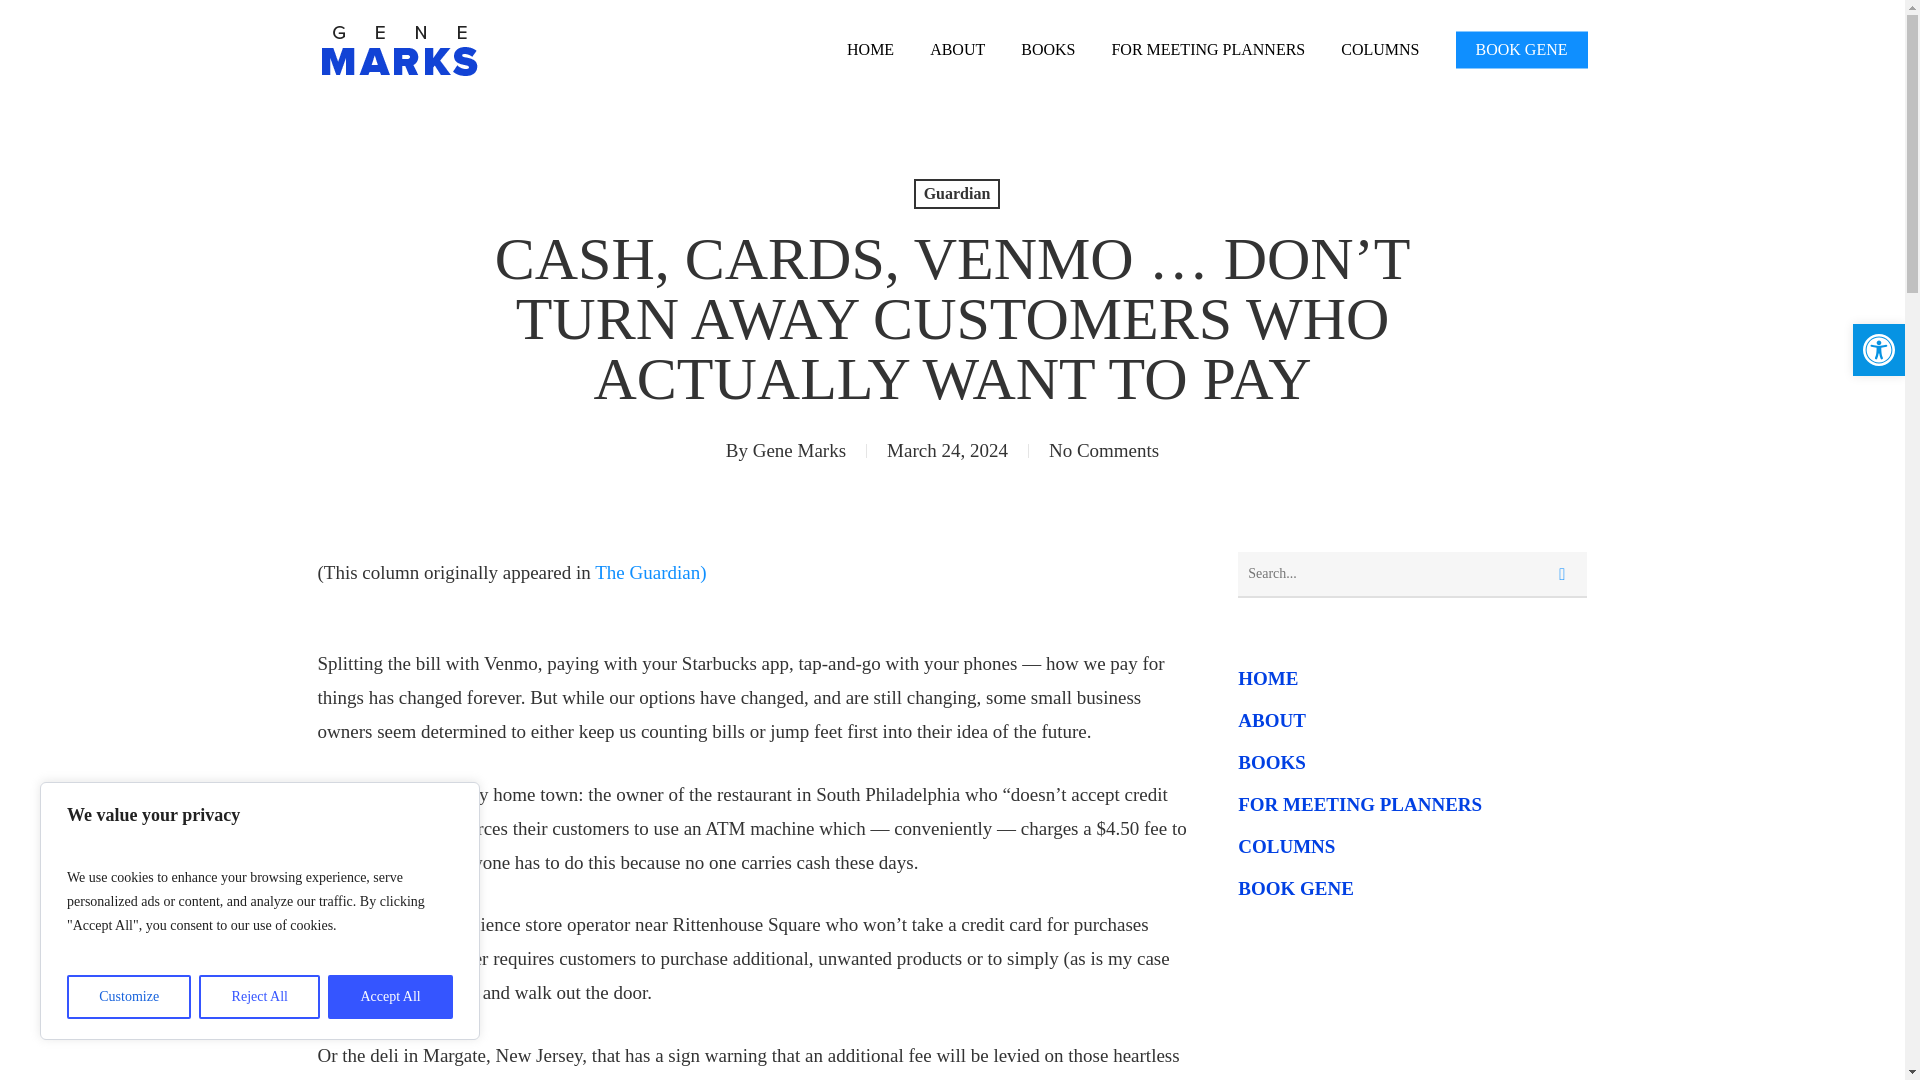 The width and height of the screenshot is (1920, 1080). What do you see at coordinates (1521, 49) in the screenshot?
I see `BOOK GENE` at bounding box center [1521, 49].